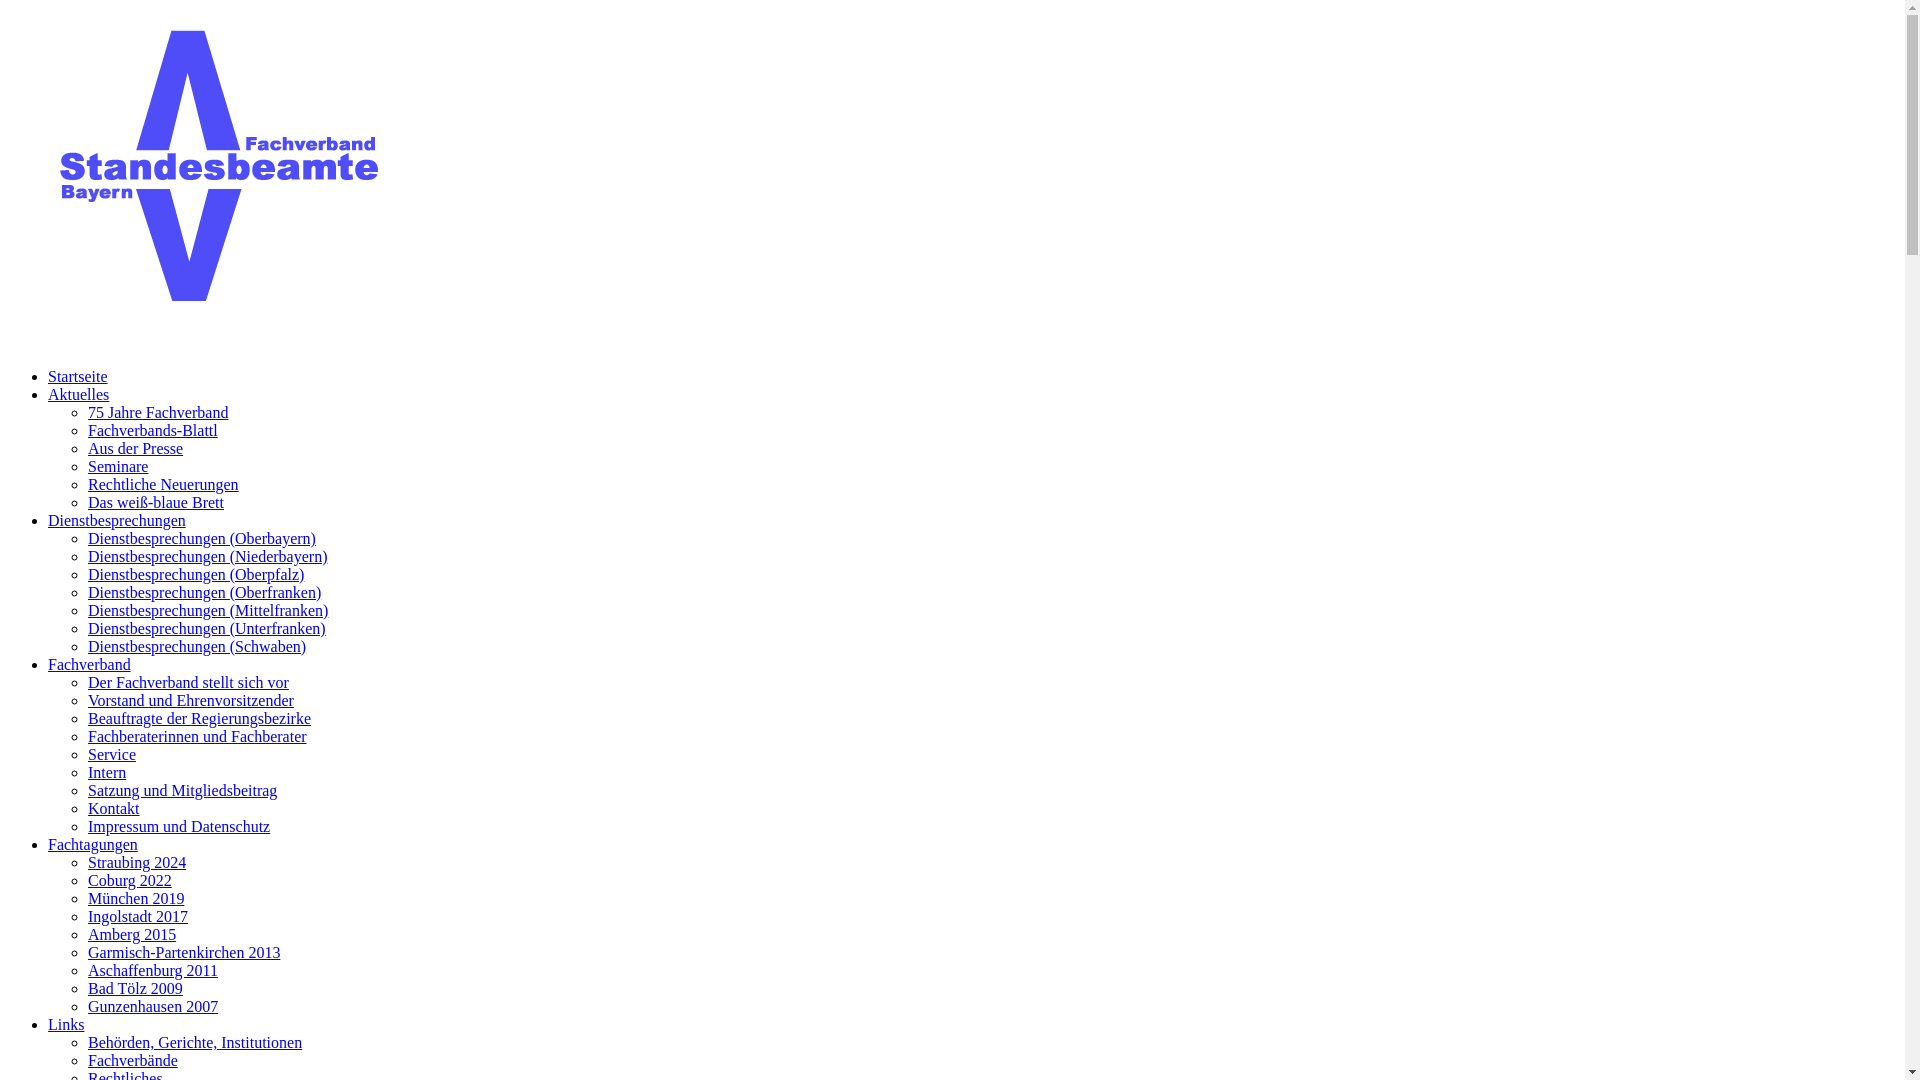 The image size is (1920, 1080). What do you see at coordinates (153, 970) in the screenshot?
I see `Aschaffenburg 2011` at bounding box center [153, 970].